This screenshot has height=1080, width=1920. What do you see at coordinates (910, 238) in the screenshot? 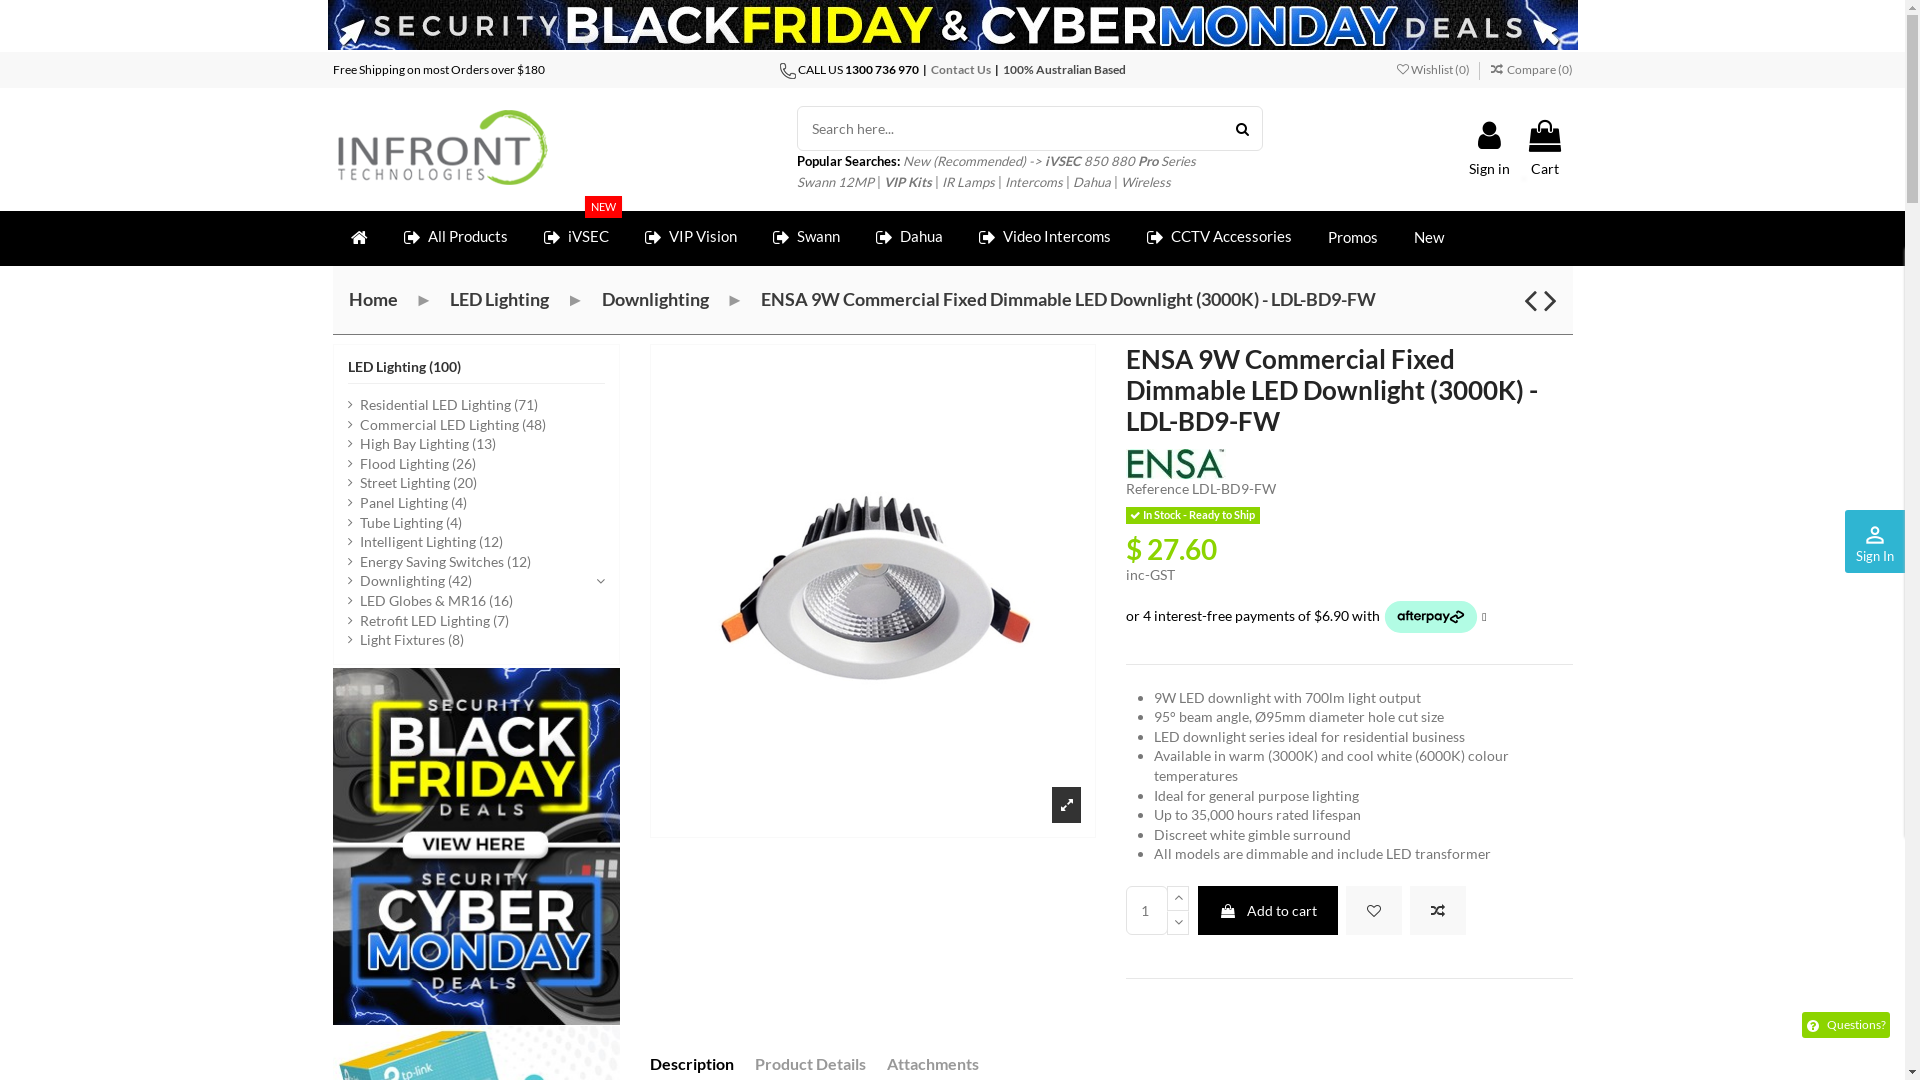
I see `Dahua` at bounding box center [910, 238].